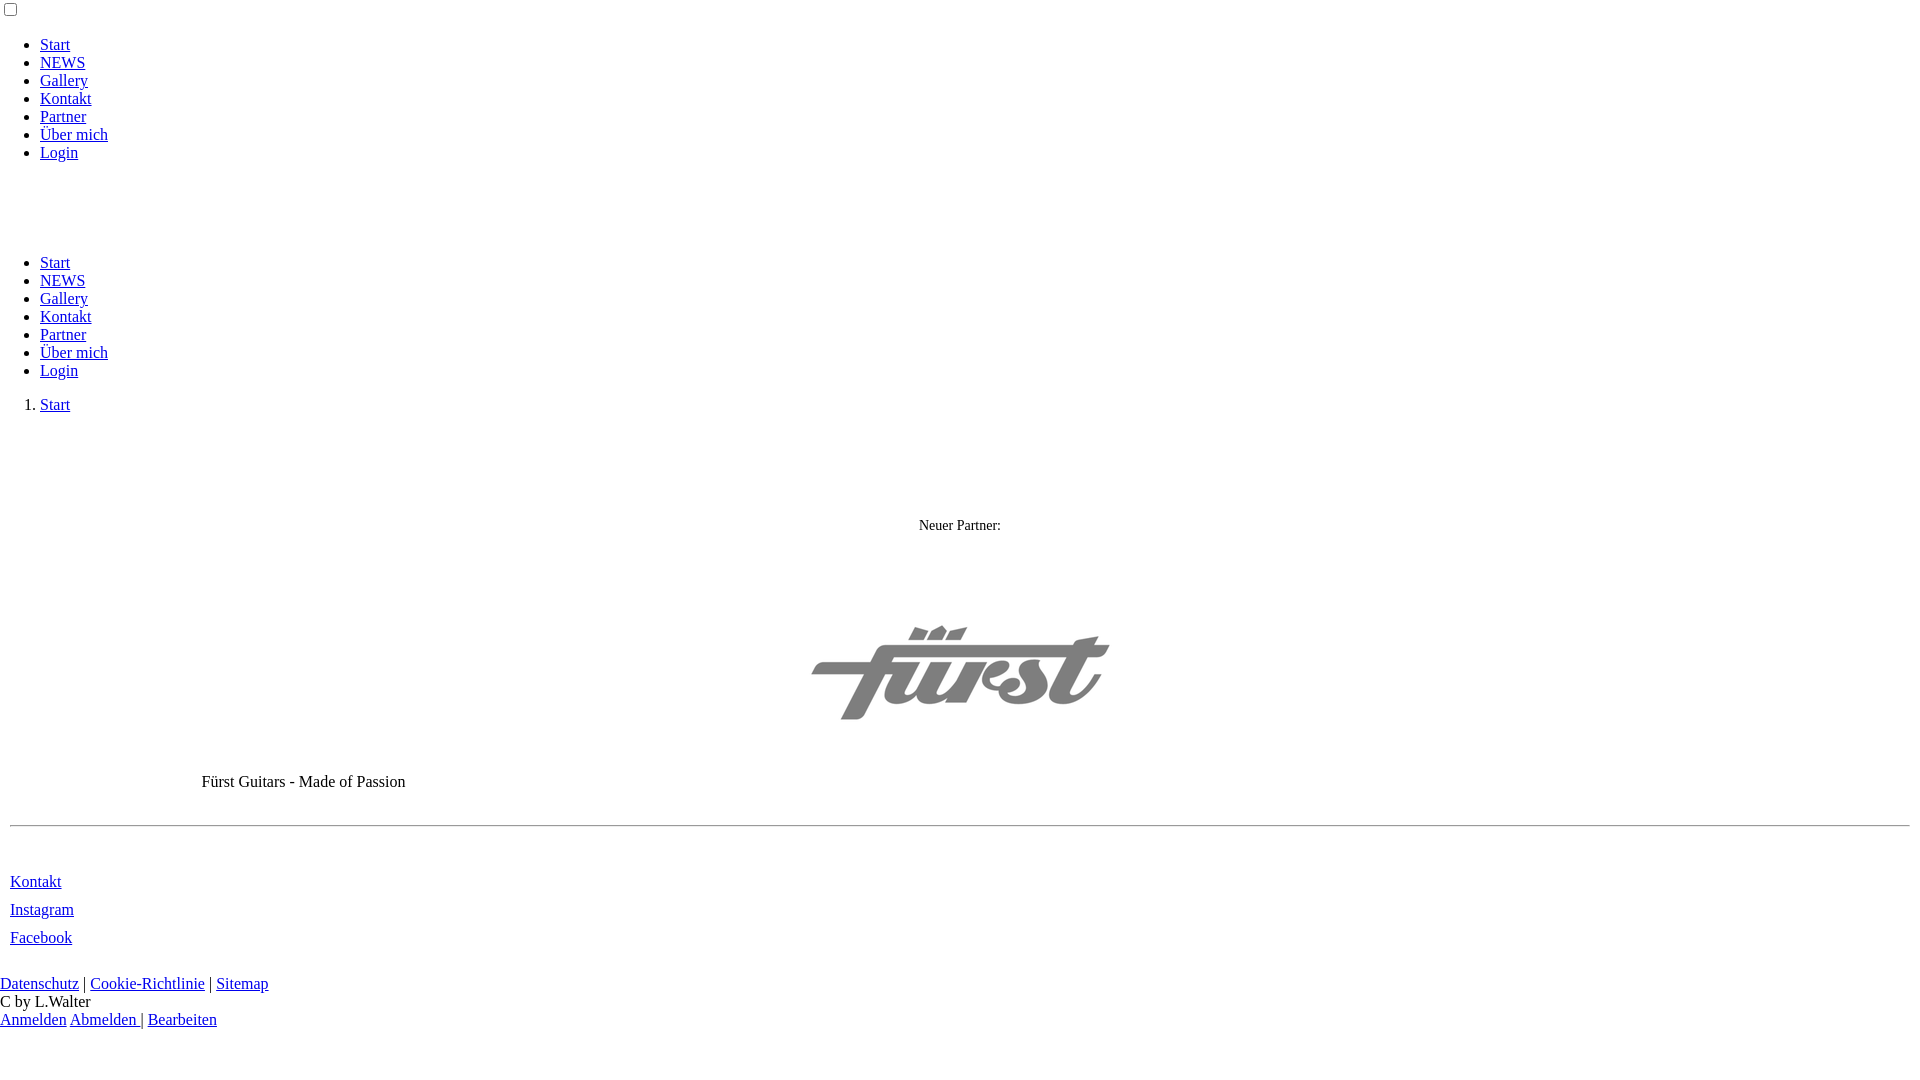 The height and width of the screenshot is (1080, 1920). I want to click on Start, so click(55, 44).